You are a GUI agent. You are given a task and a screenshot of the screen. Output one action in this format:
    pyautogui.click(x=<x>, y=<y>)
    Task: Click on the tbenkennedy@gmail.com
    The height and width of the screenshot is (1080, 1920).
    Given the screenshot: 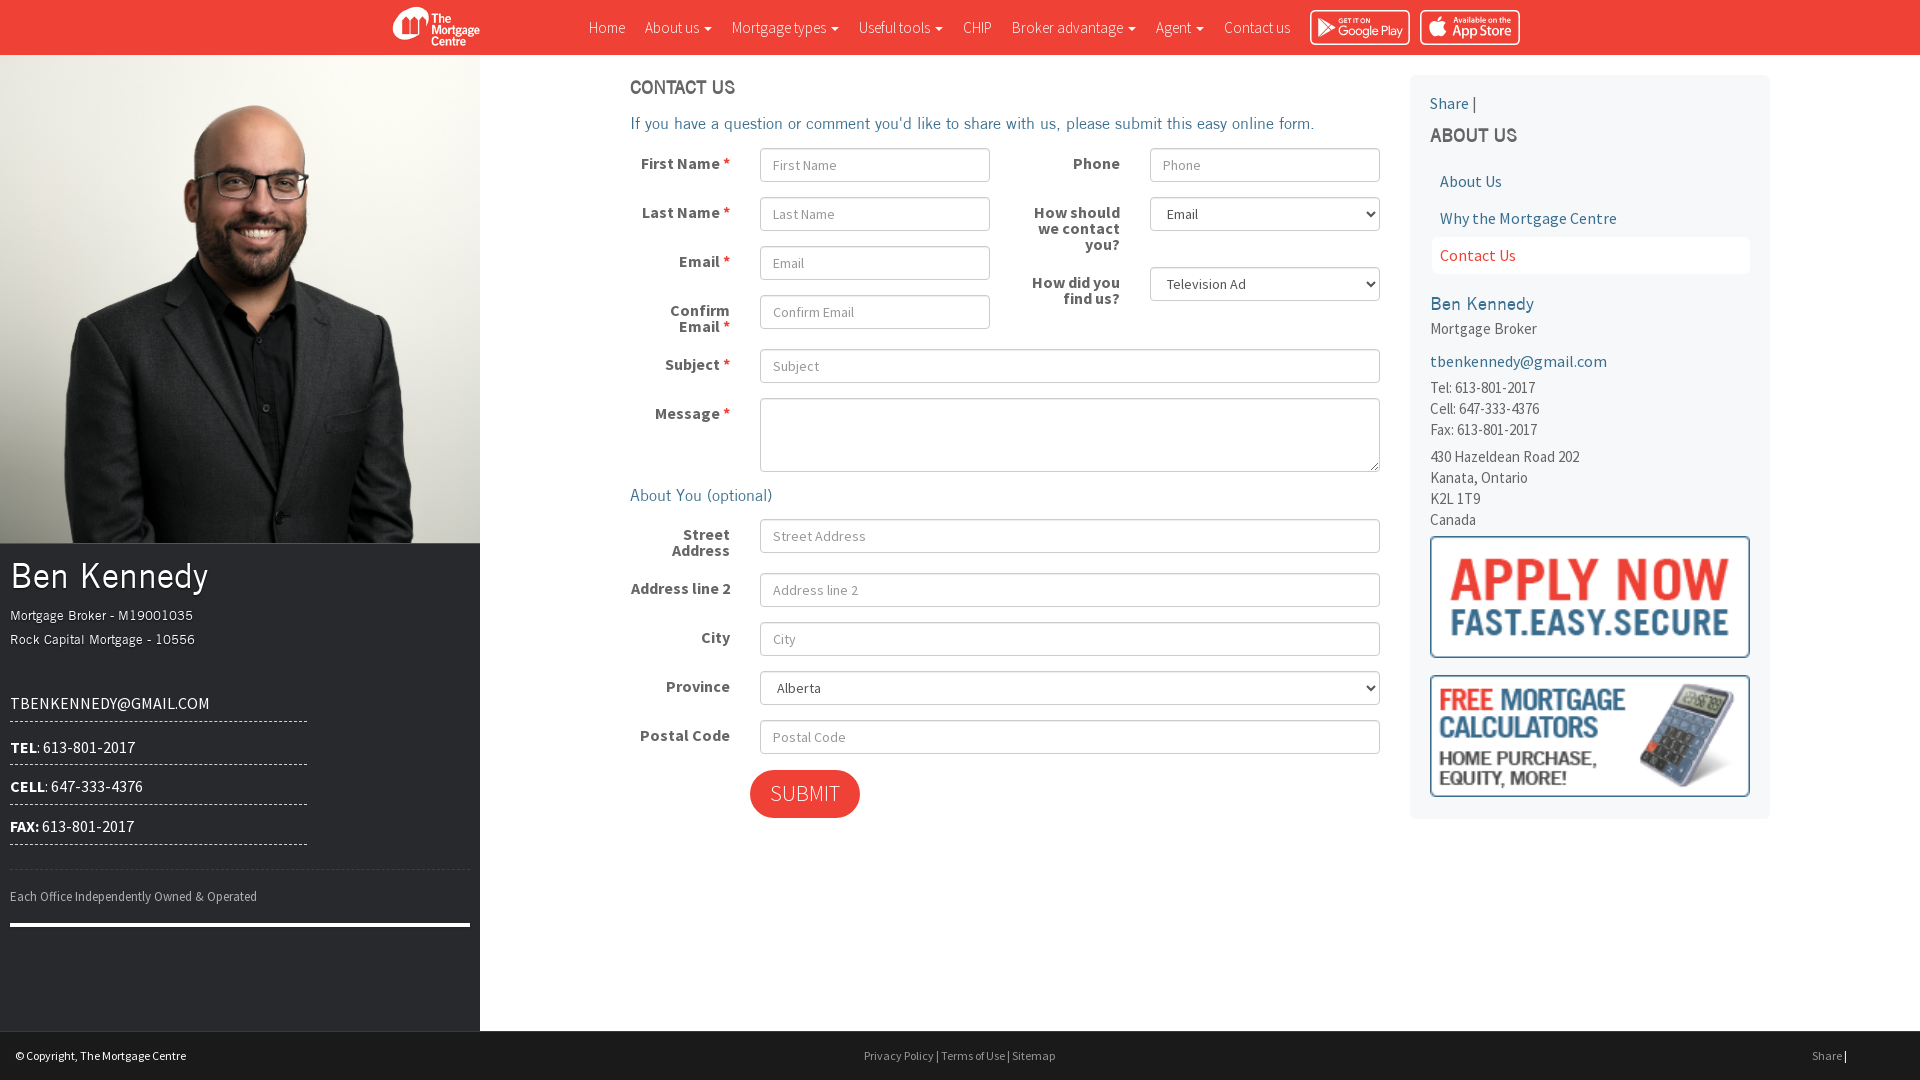 What is the action you would take?
    pyautogui.click(x=1586, y=361)
    